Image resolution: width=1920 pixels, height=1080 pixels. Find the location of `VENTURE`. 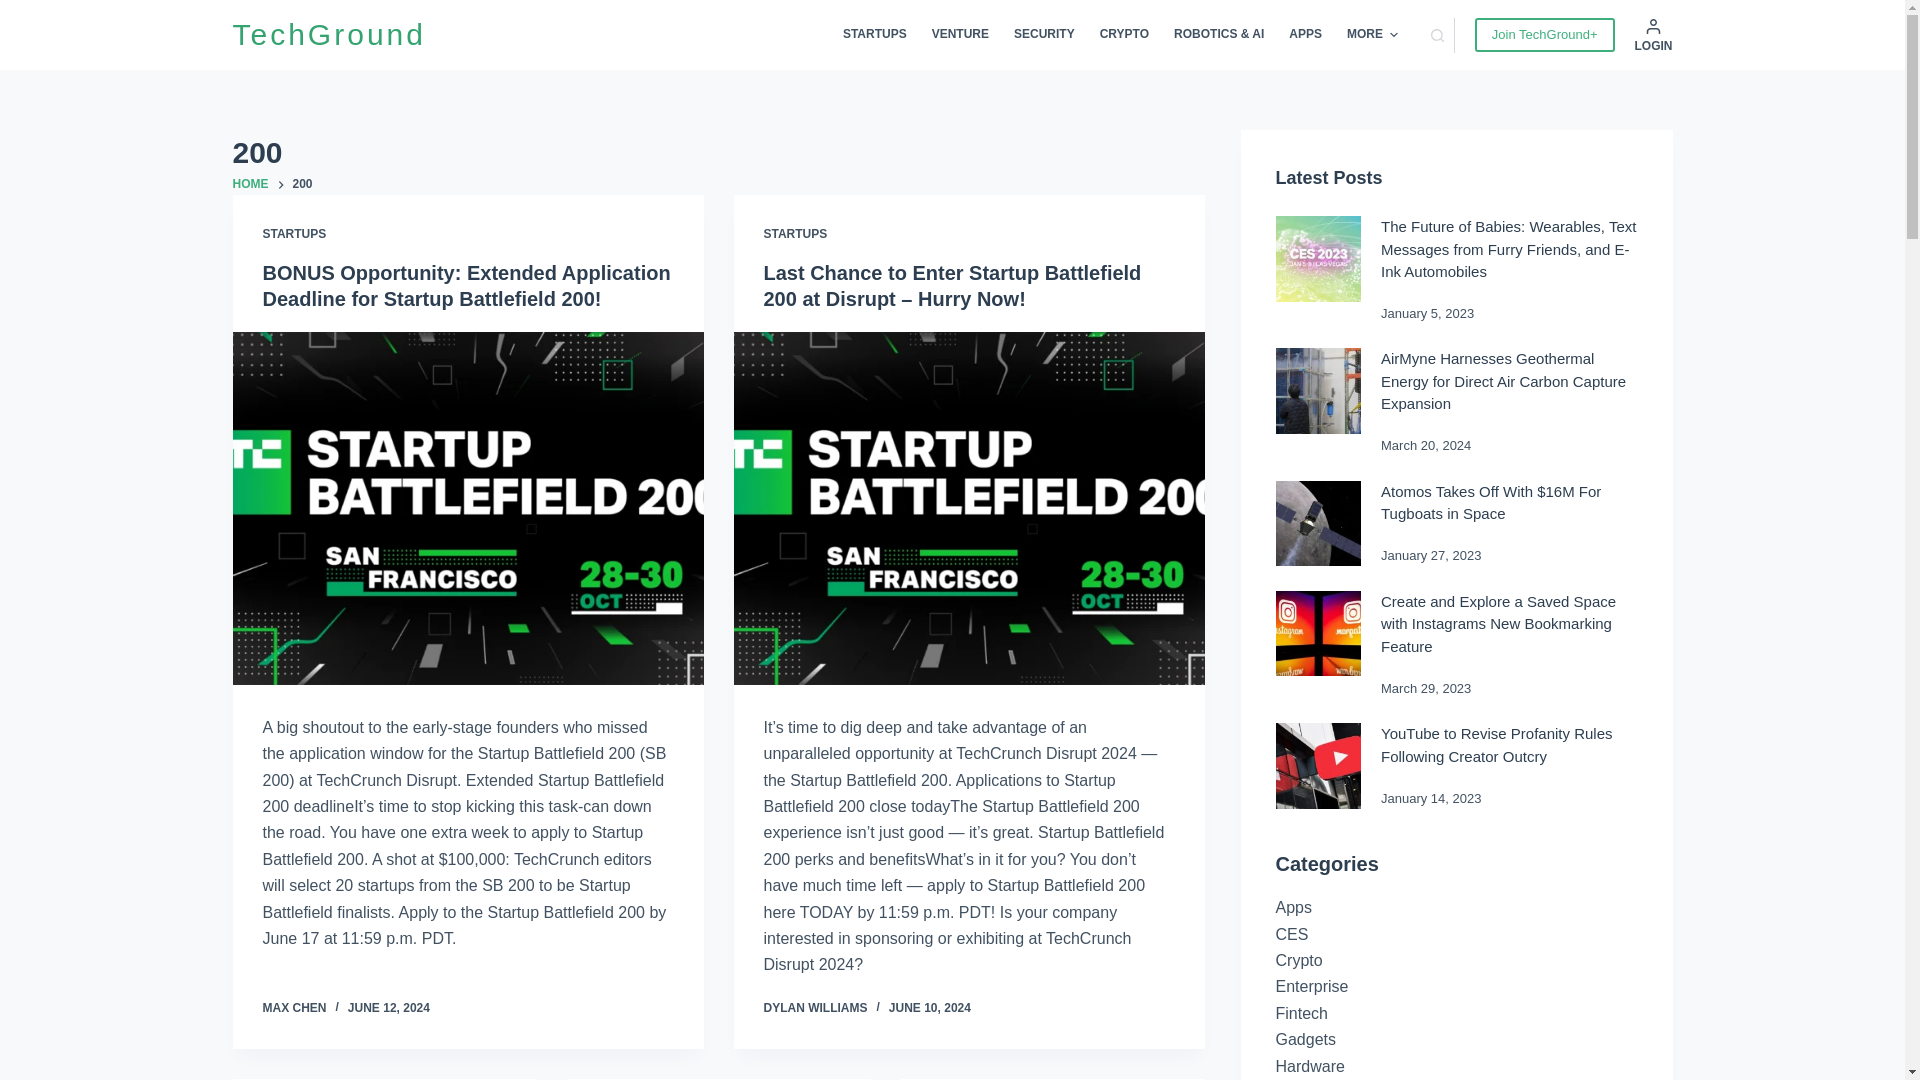

VENTURE is located at coordinates (960, 35).